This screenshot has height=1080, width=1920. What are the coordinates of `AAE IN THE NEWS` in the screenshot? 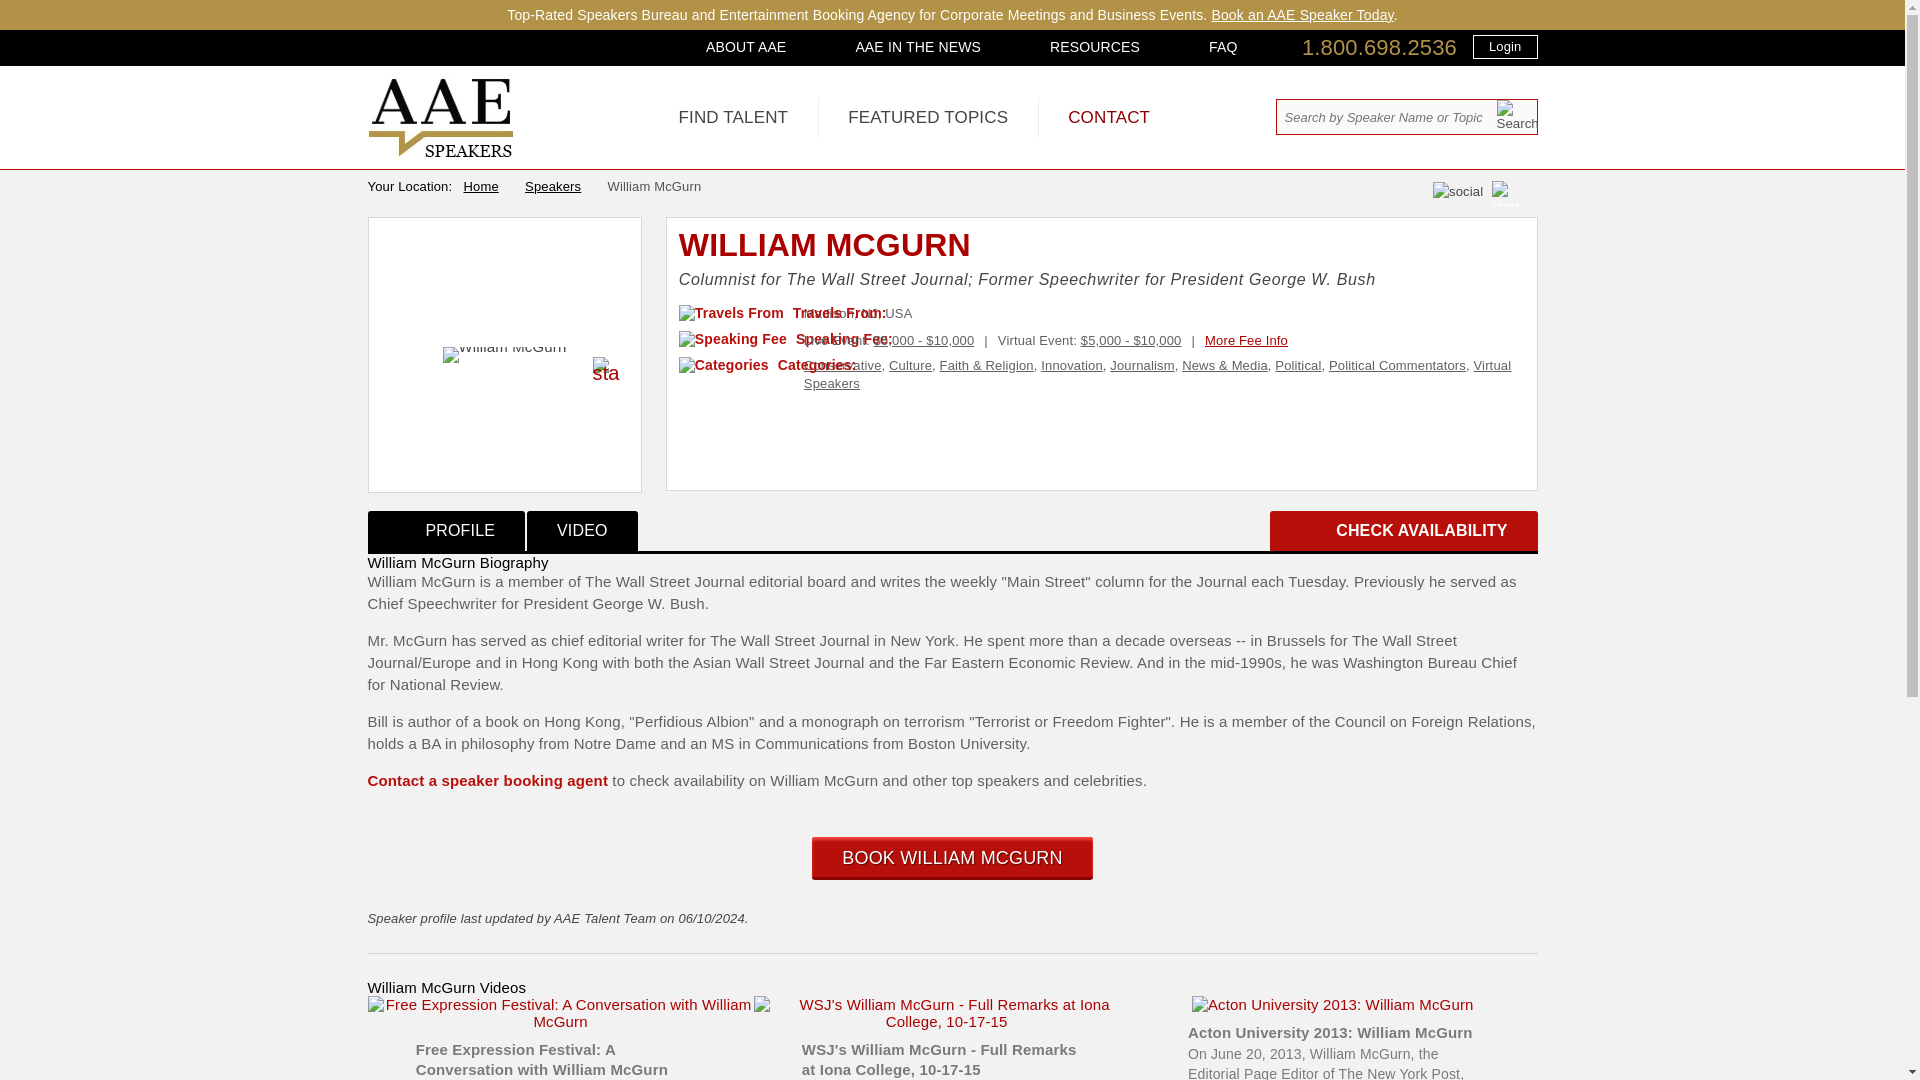 It's located at (918, 46).